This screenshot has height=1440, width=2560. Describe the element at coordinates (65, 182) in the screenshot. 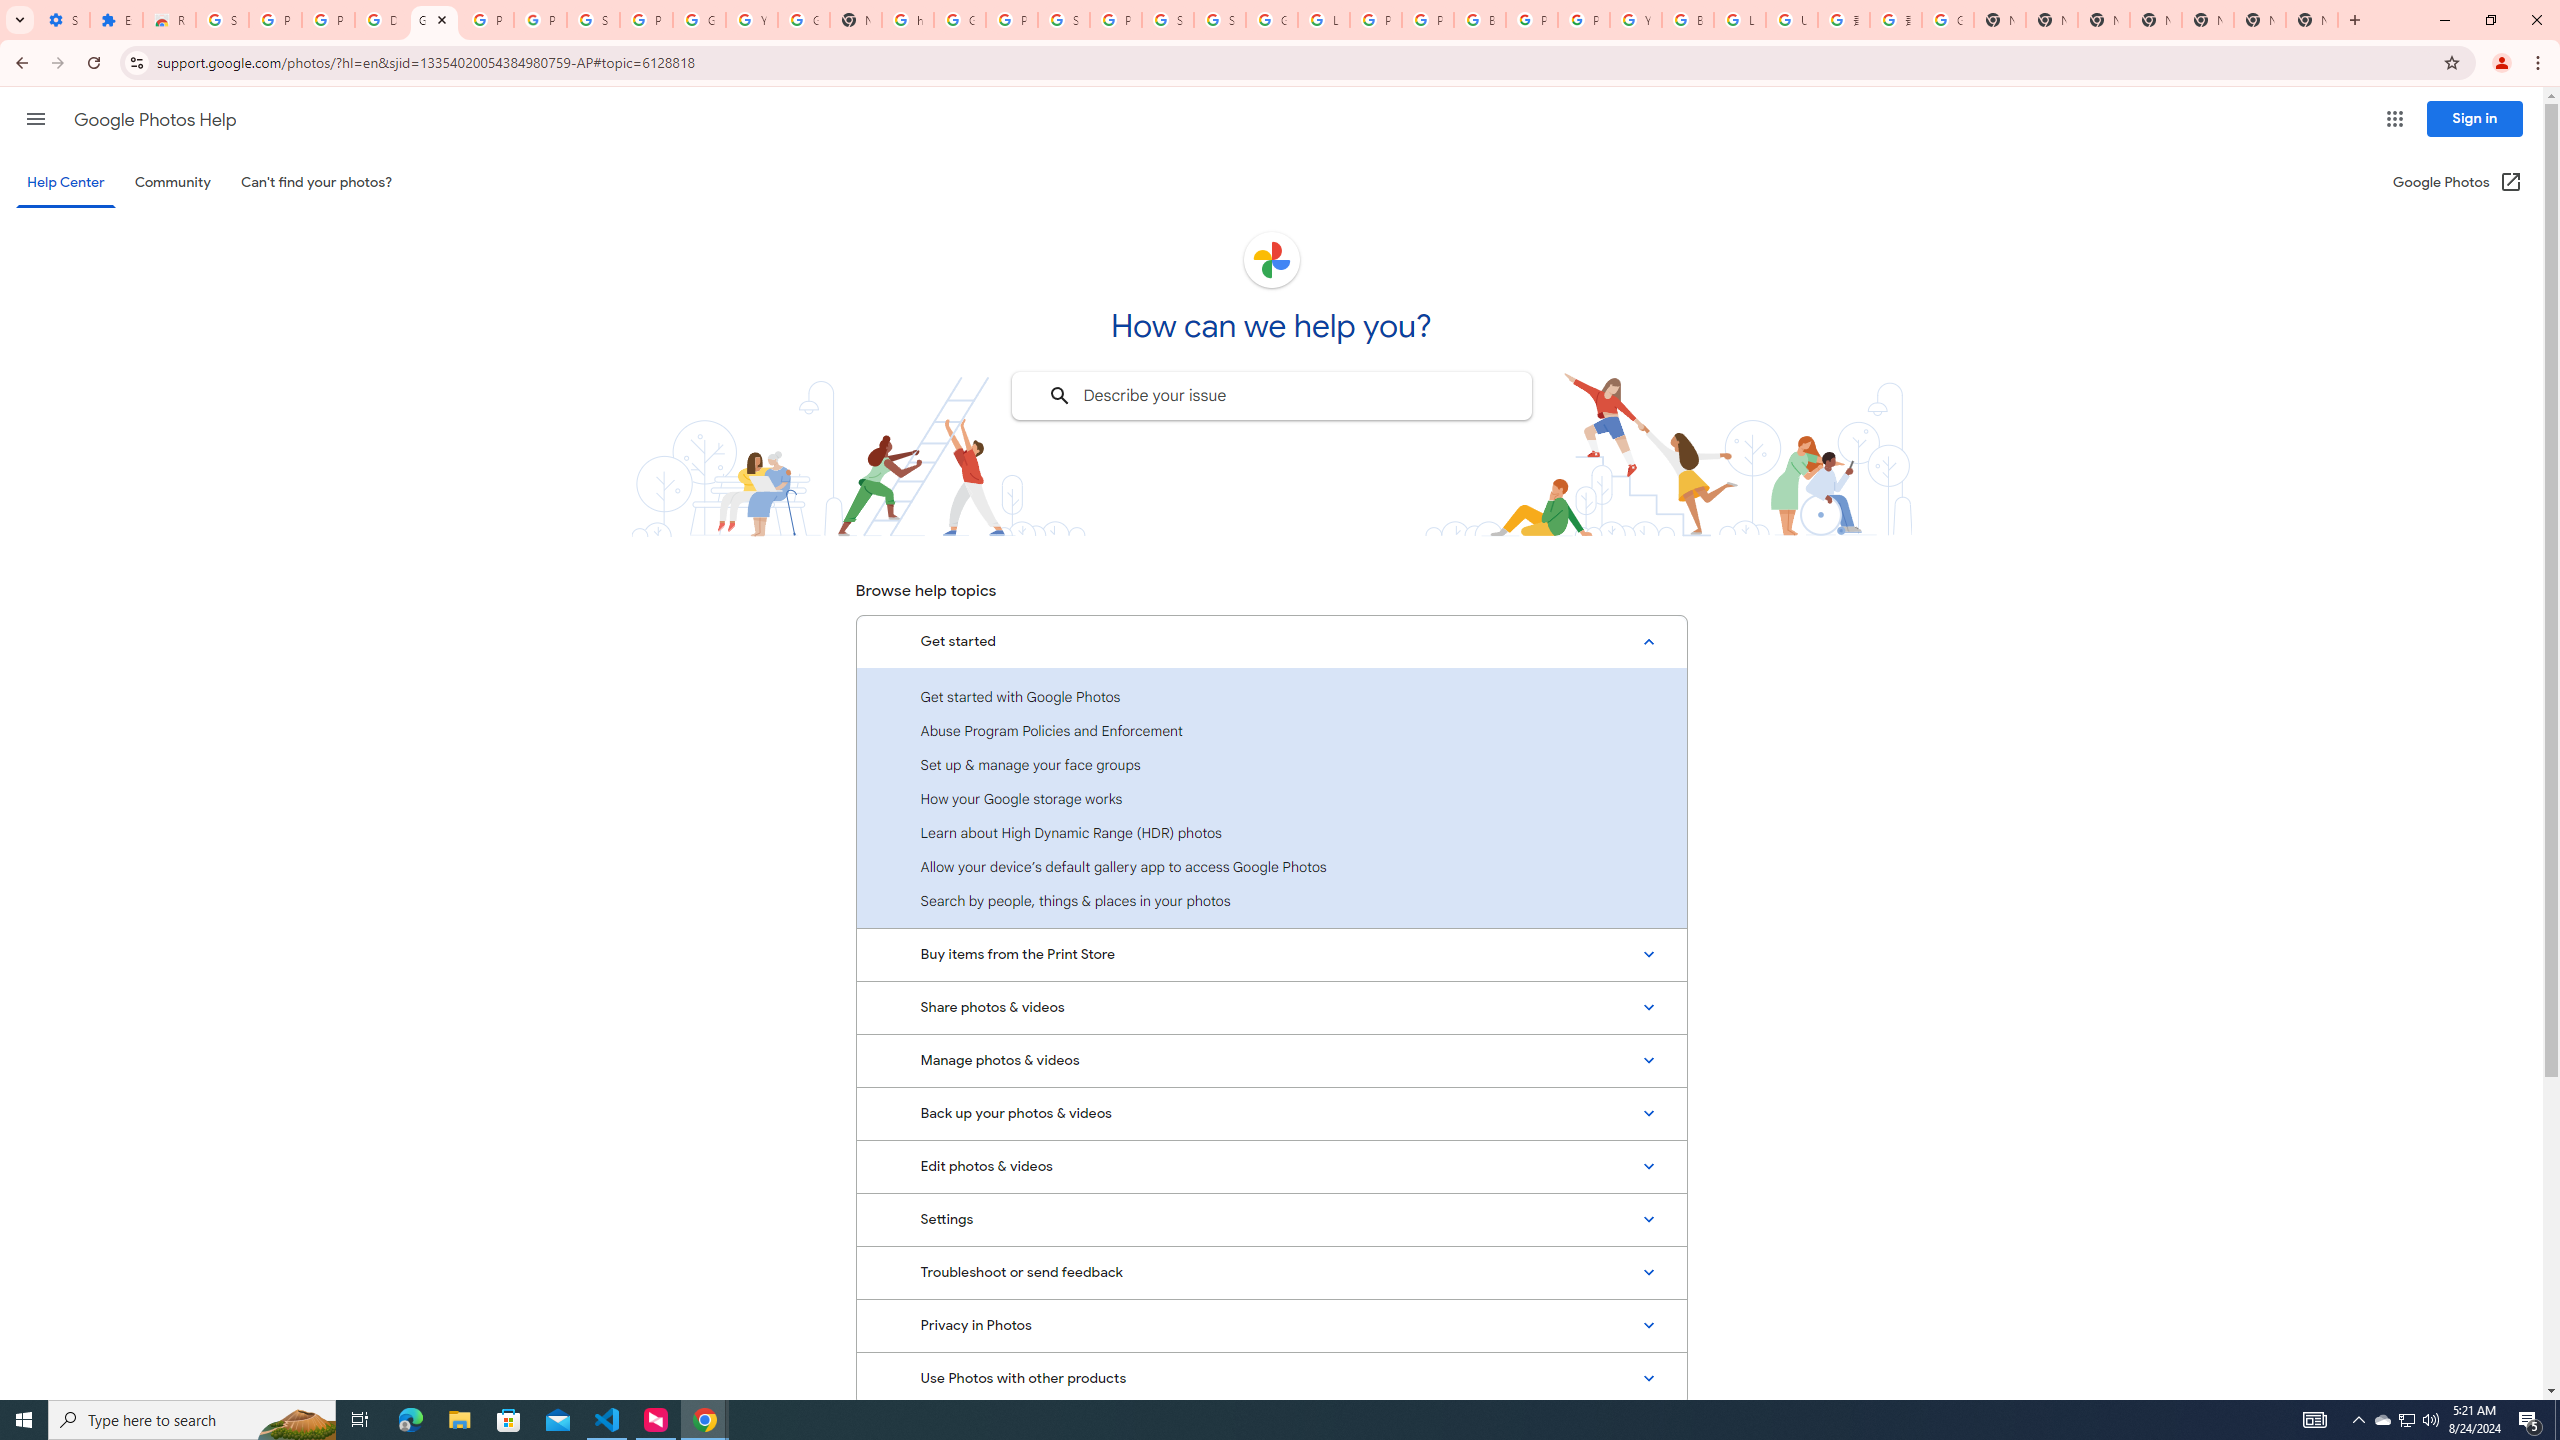

I see `Help Center` at that location.